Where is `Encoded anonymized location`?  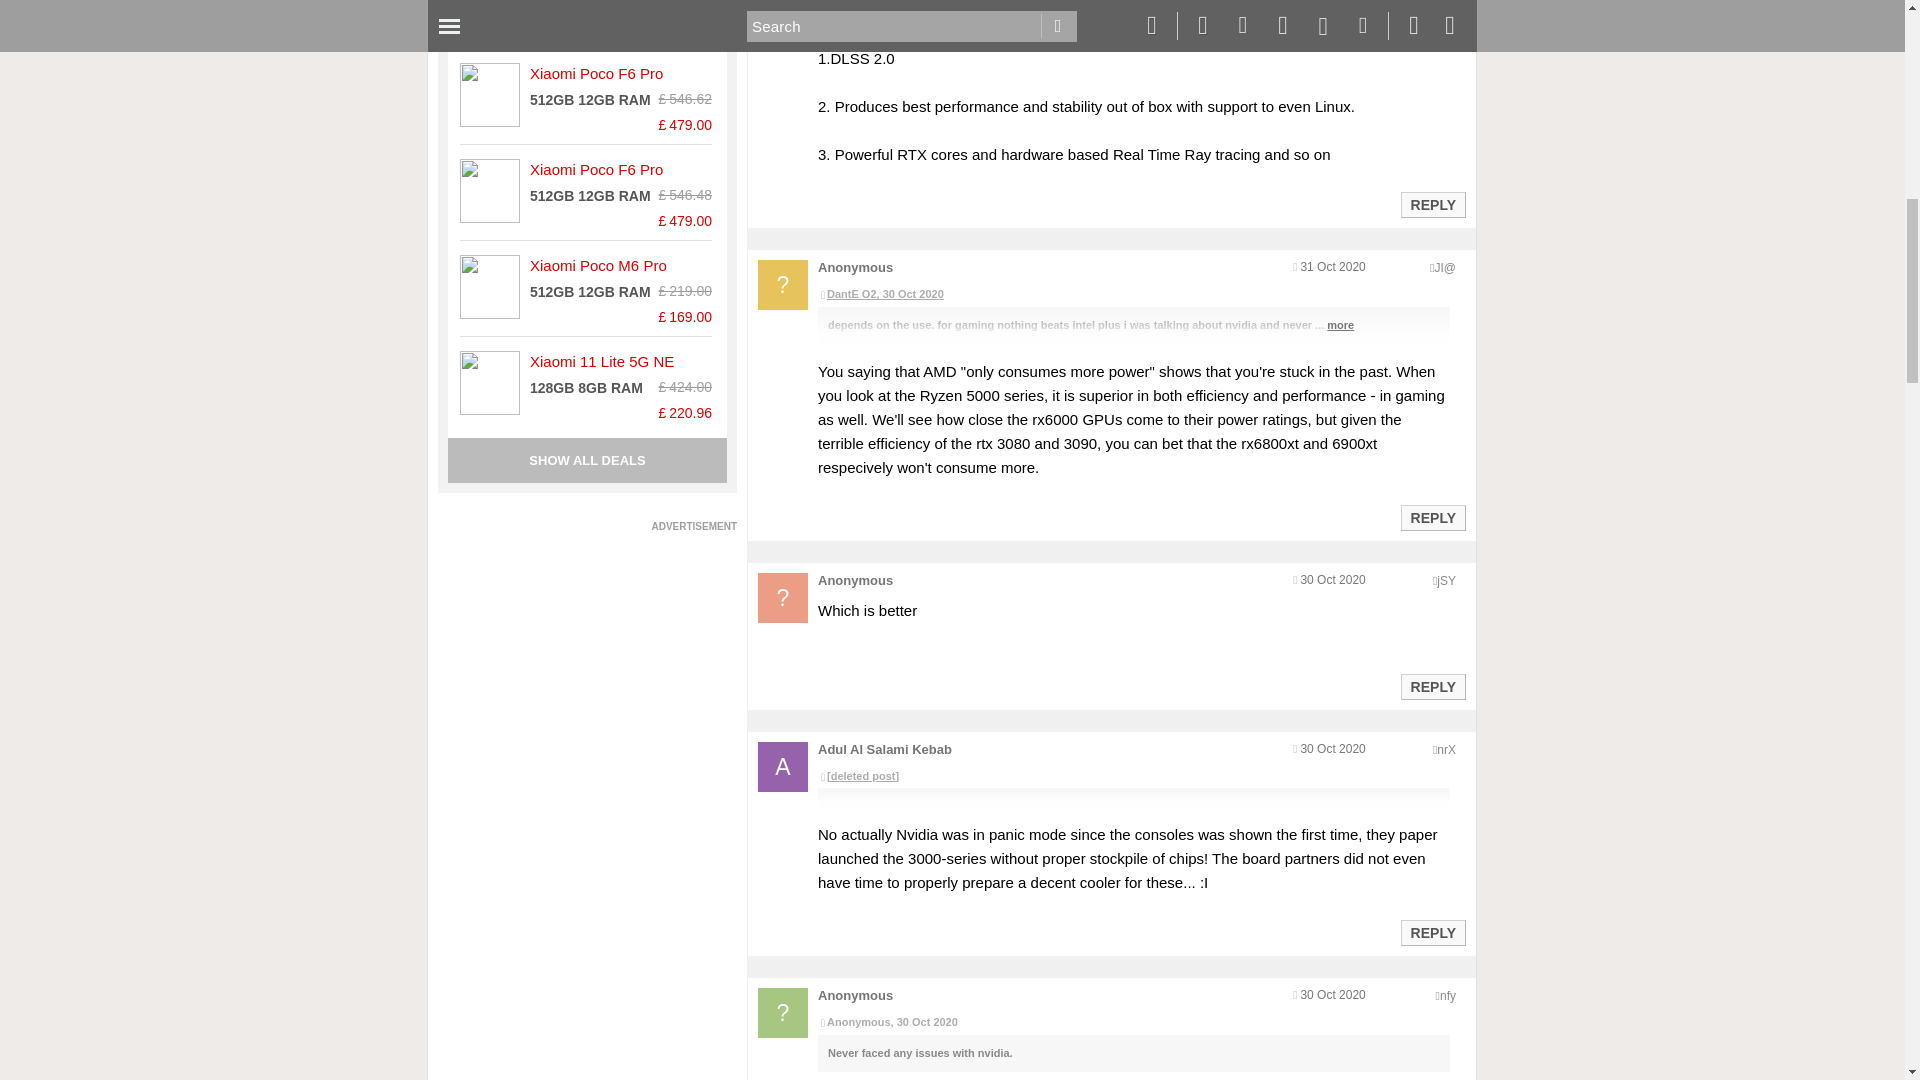
Encoded anonymized location is located at coordinates (1446, 750).